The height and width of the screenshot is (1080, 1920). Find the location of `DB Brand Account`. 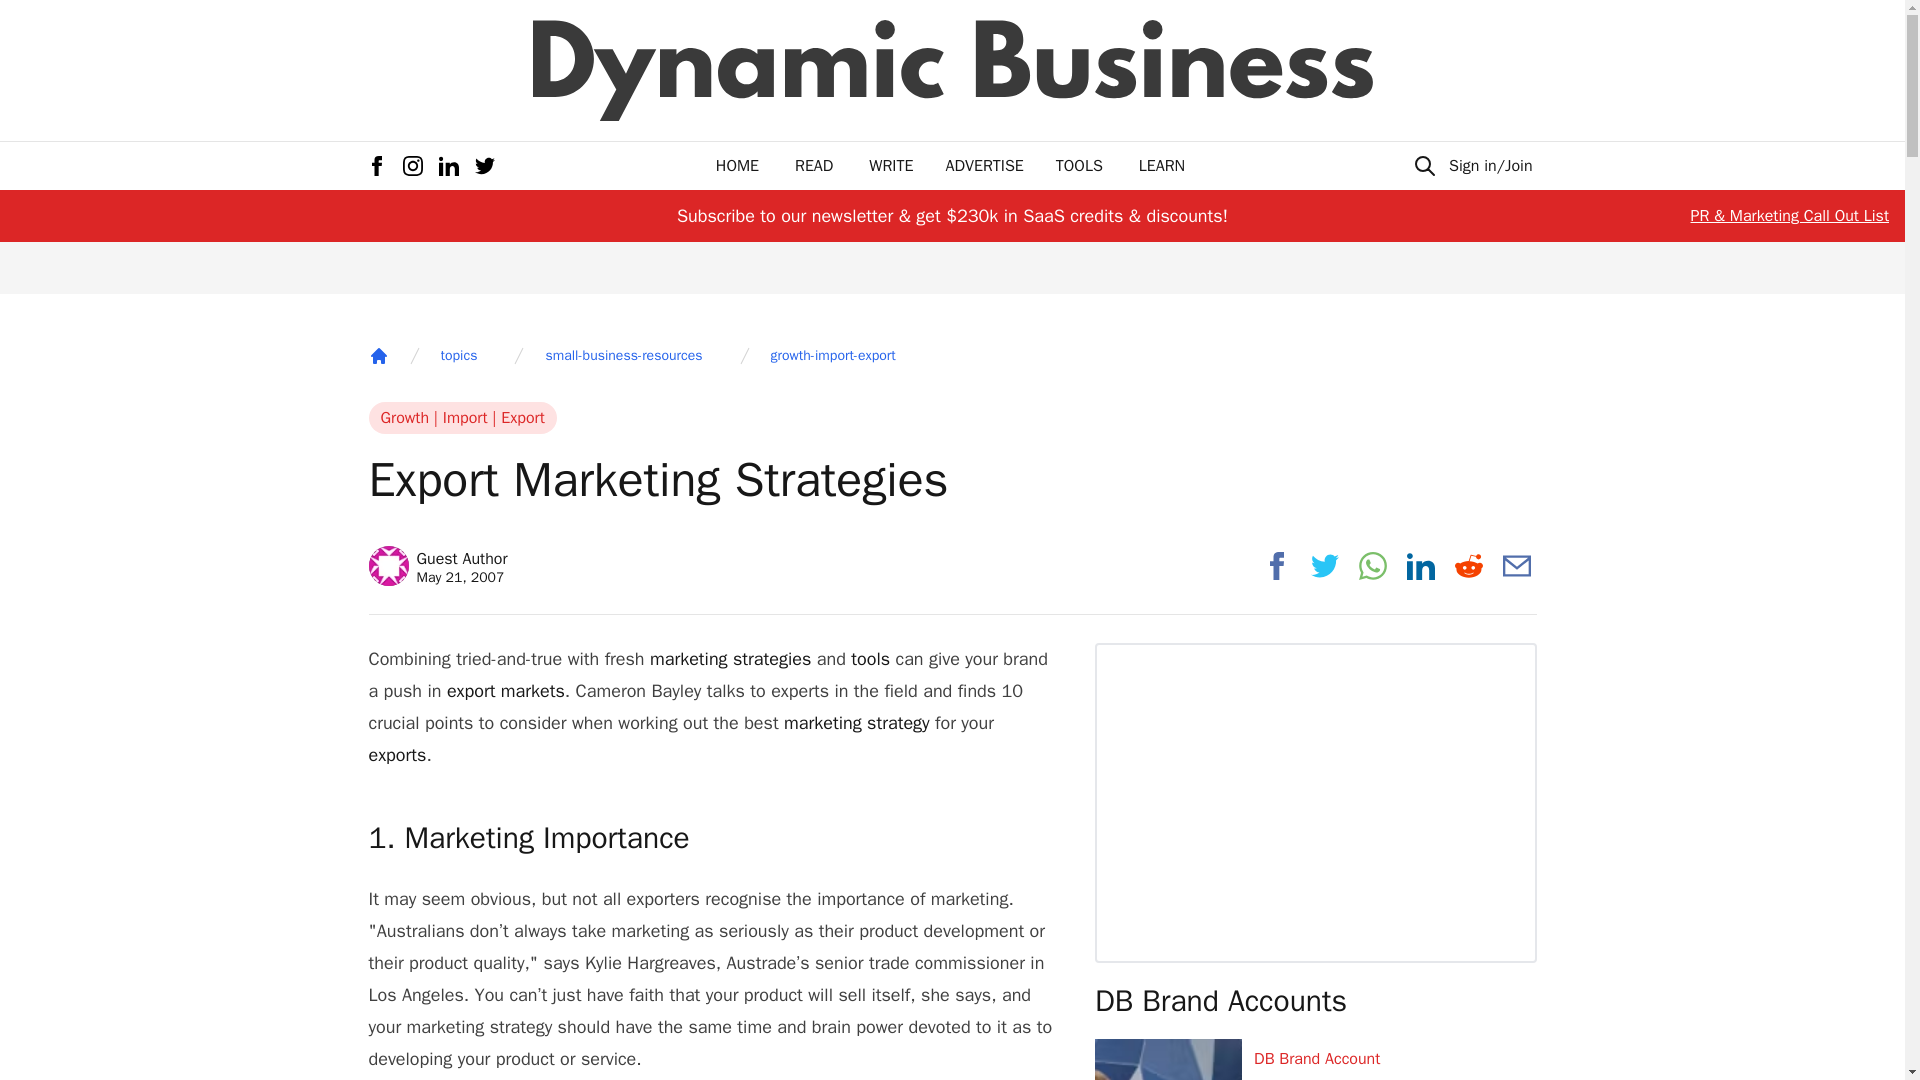

DB Brand Account is located at coordinates (1394, 1058).